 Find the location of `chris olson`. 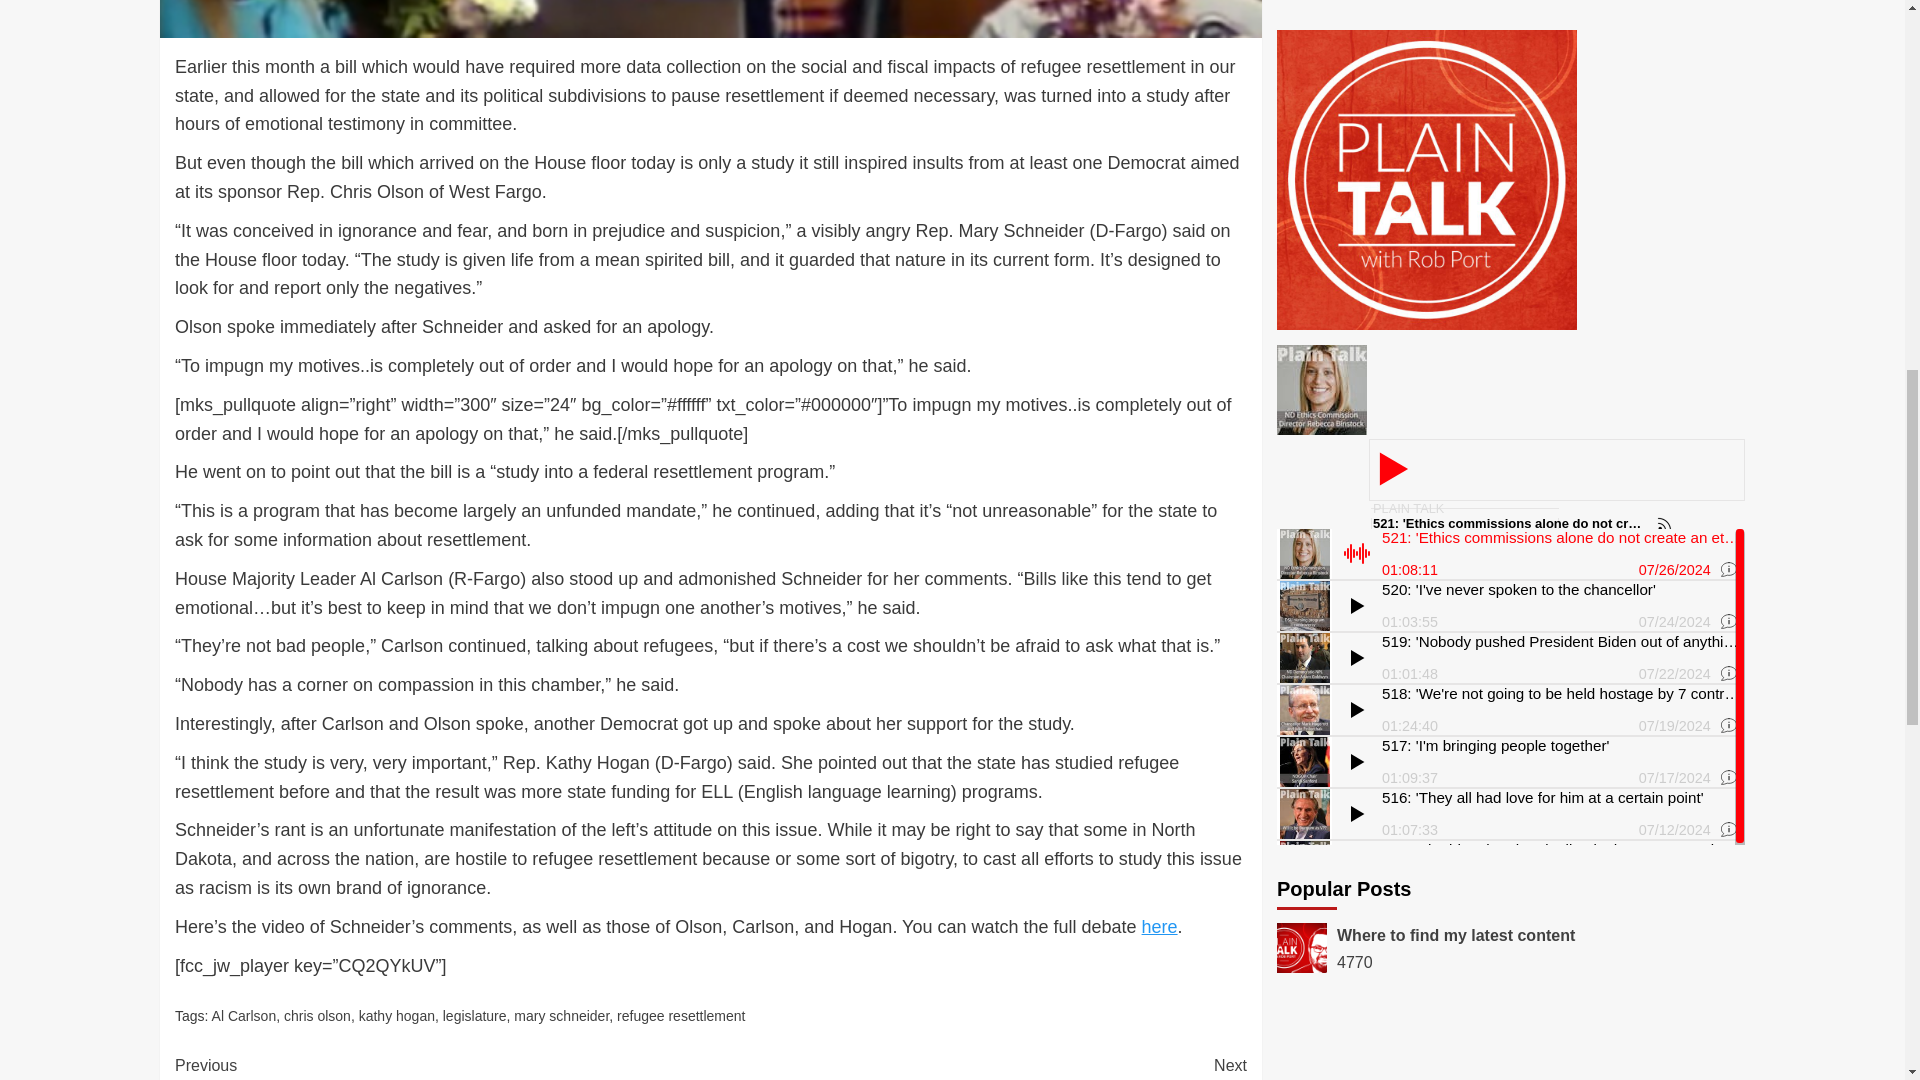

chris olson is located at coordinates (318, 1015).